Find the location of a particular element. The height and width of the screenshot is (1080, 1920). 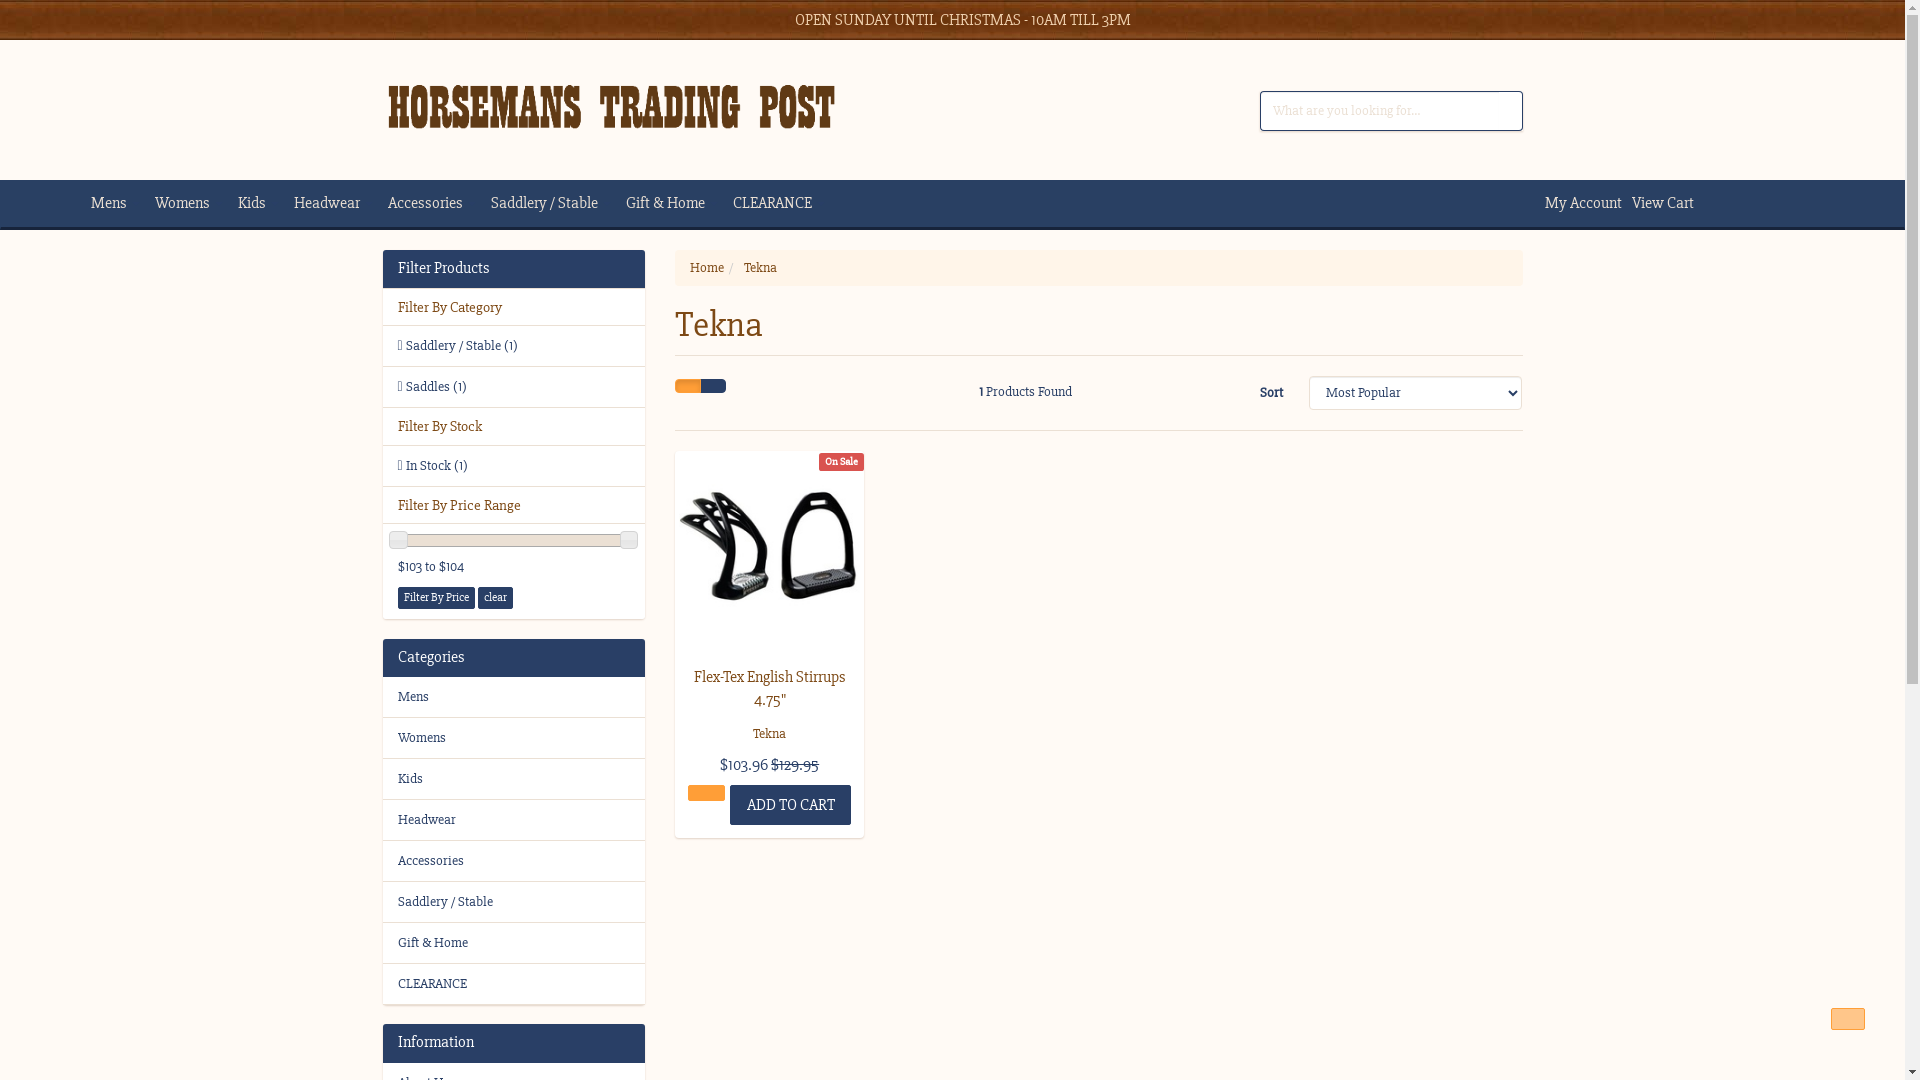

Search is located at coordinates (1510, 111).